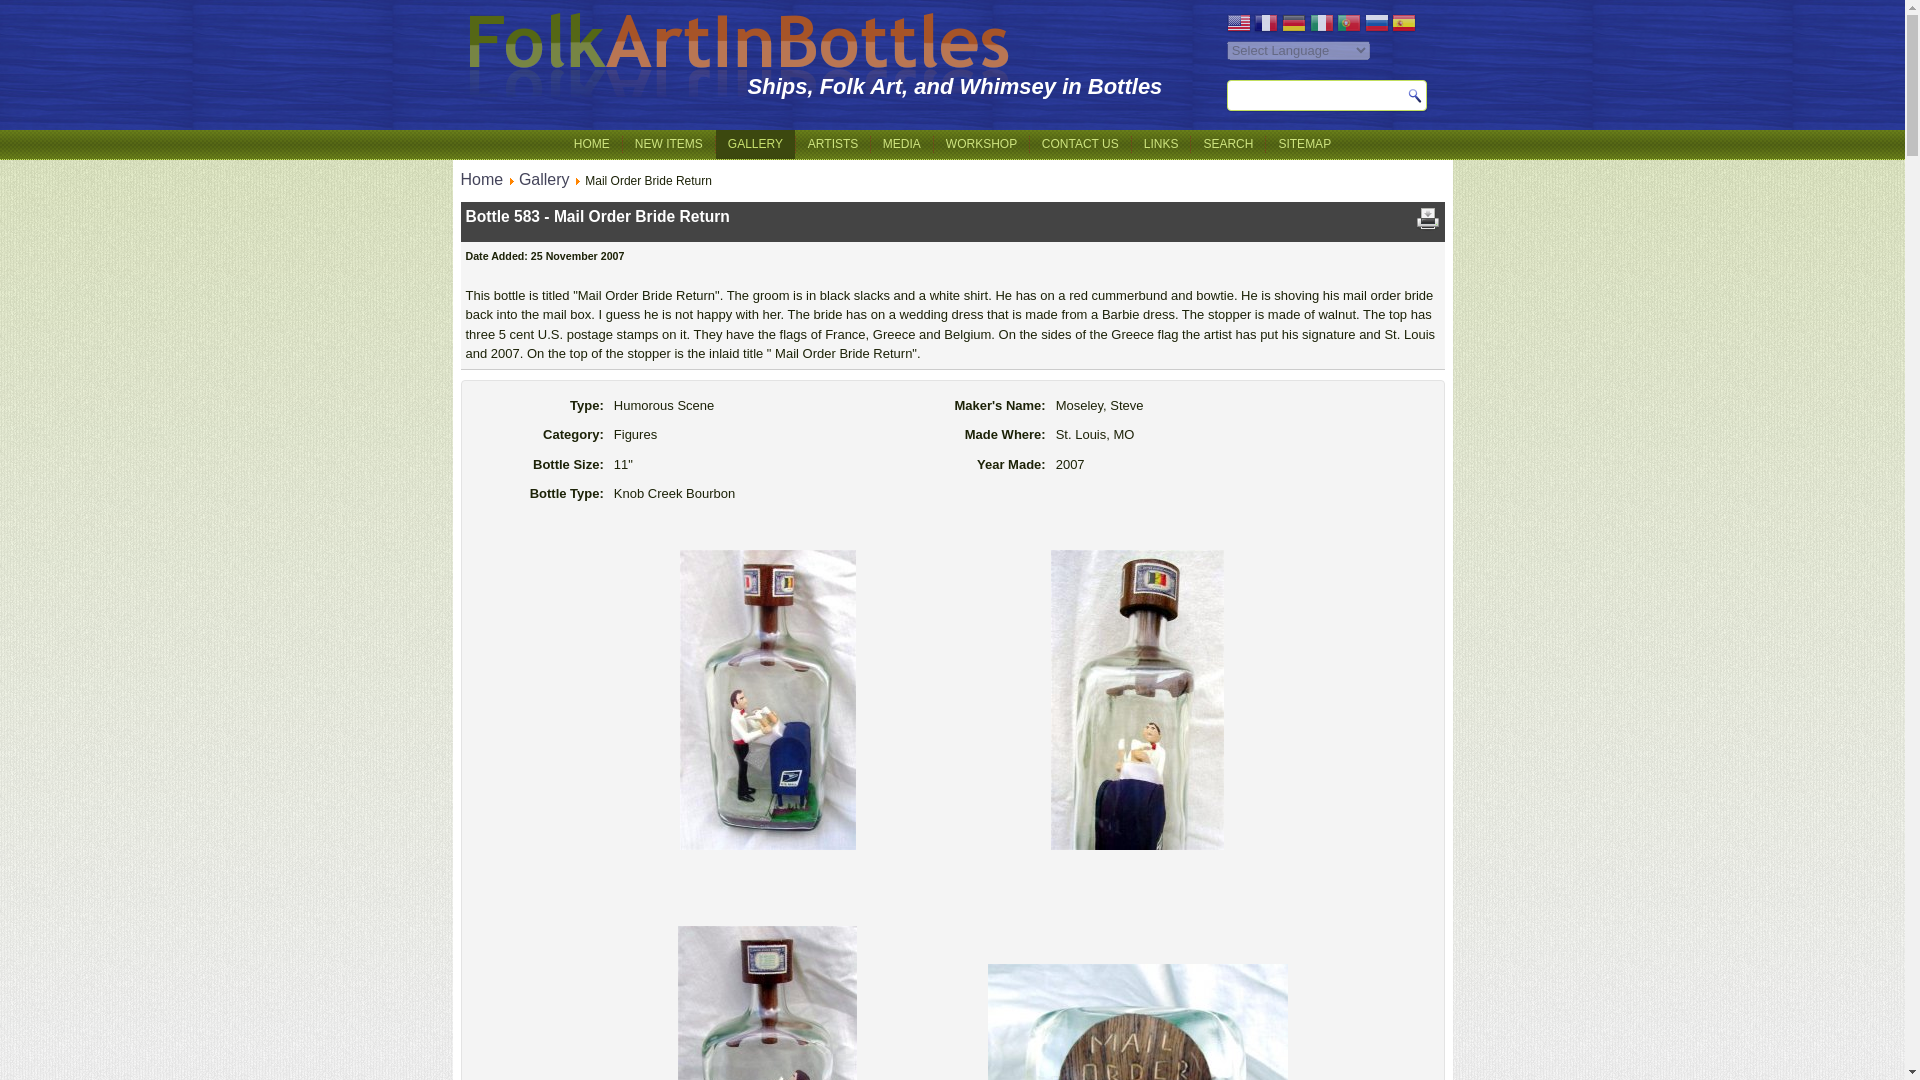  I want to click on Bottle 583 - Humorous Scene - Mail Order Bride Return, so click(1137, 984).